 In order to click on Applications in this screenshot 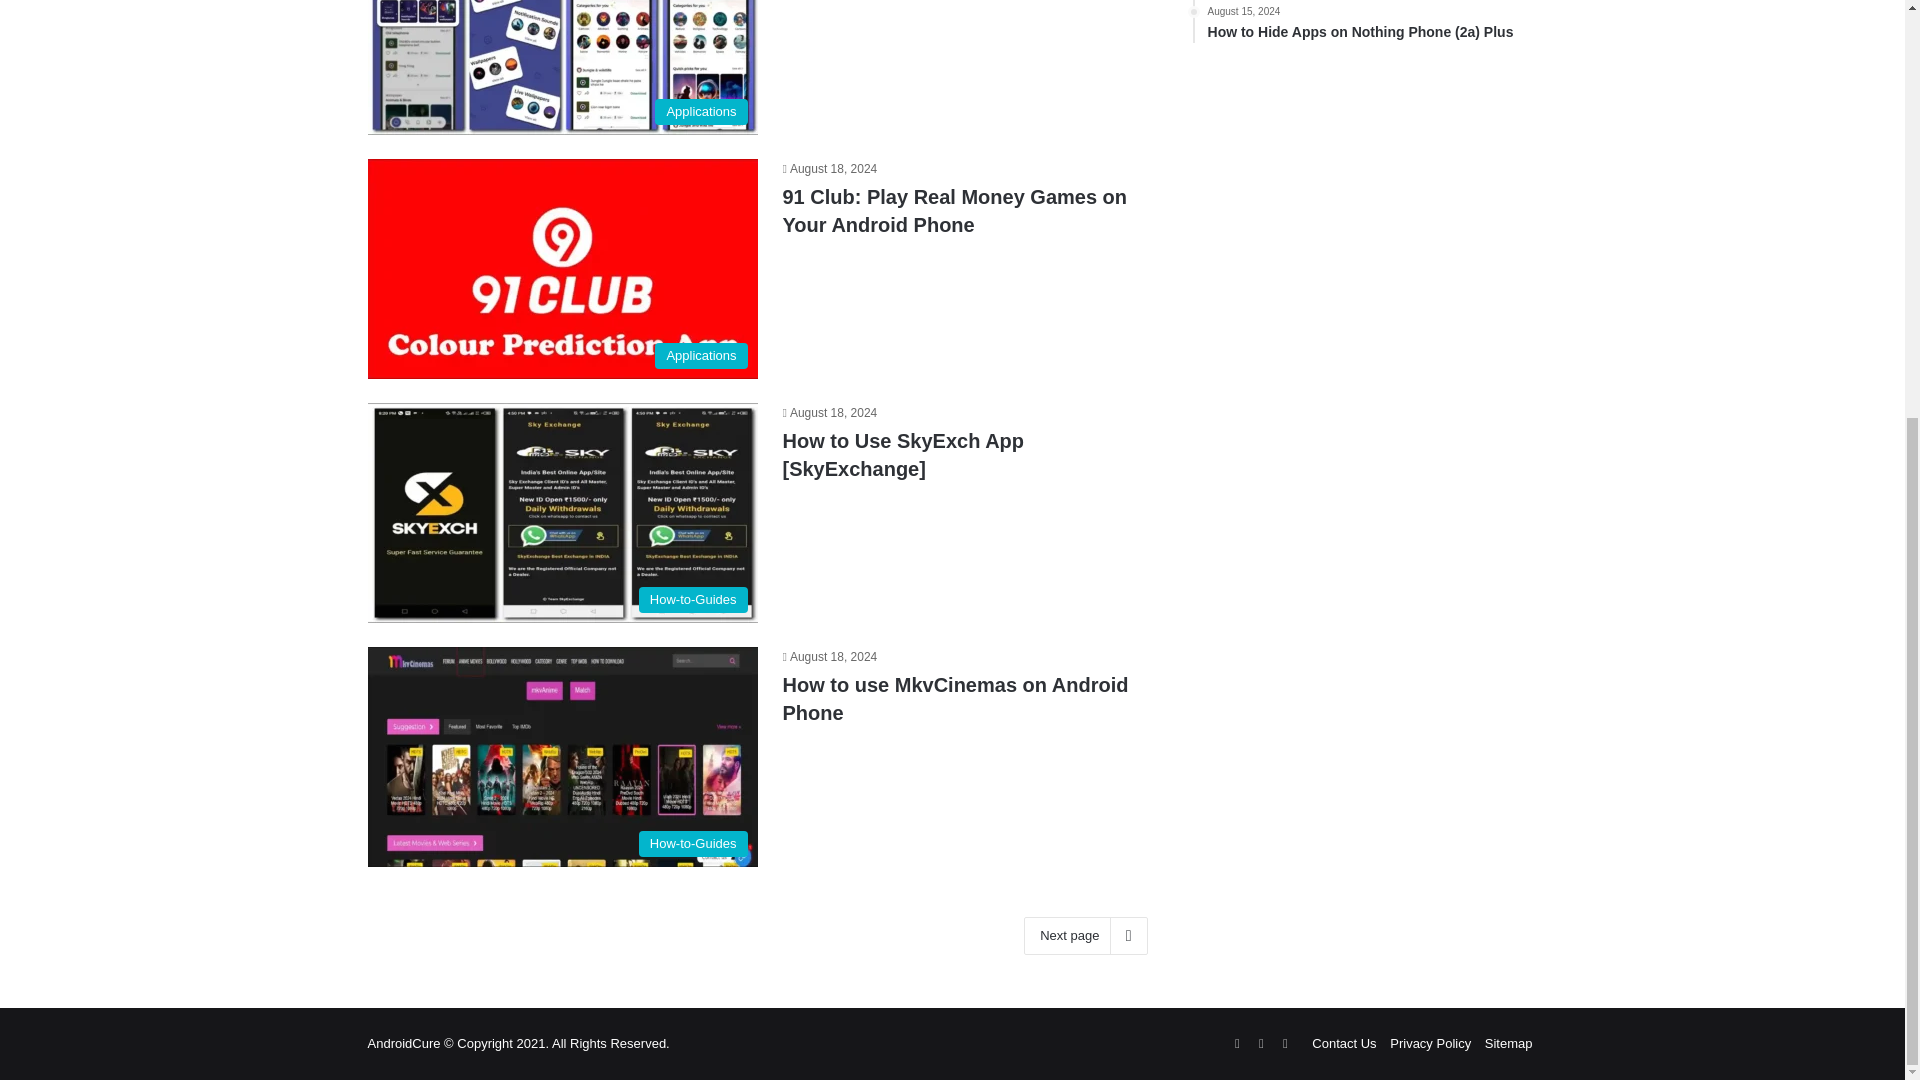, I will do `click(563, 268)`.